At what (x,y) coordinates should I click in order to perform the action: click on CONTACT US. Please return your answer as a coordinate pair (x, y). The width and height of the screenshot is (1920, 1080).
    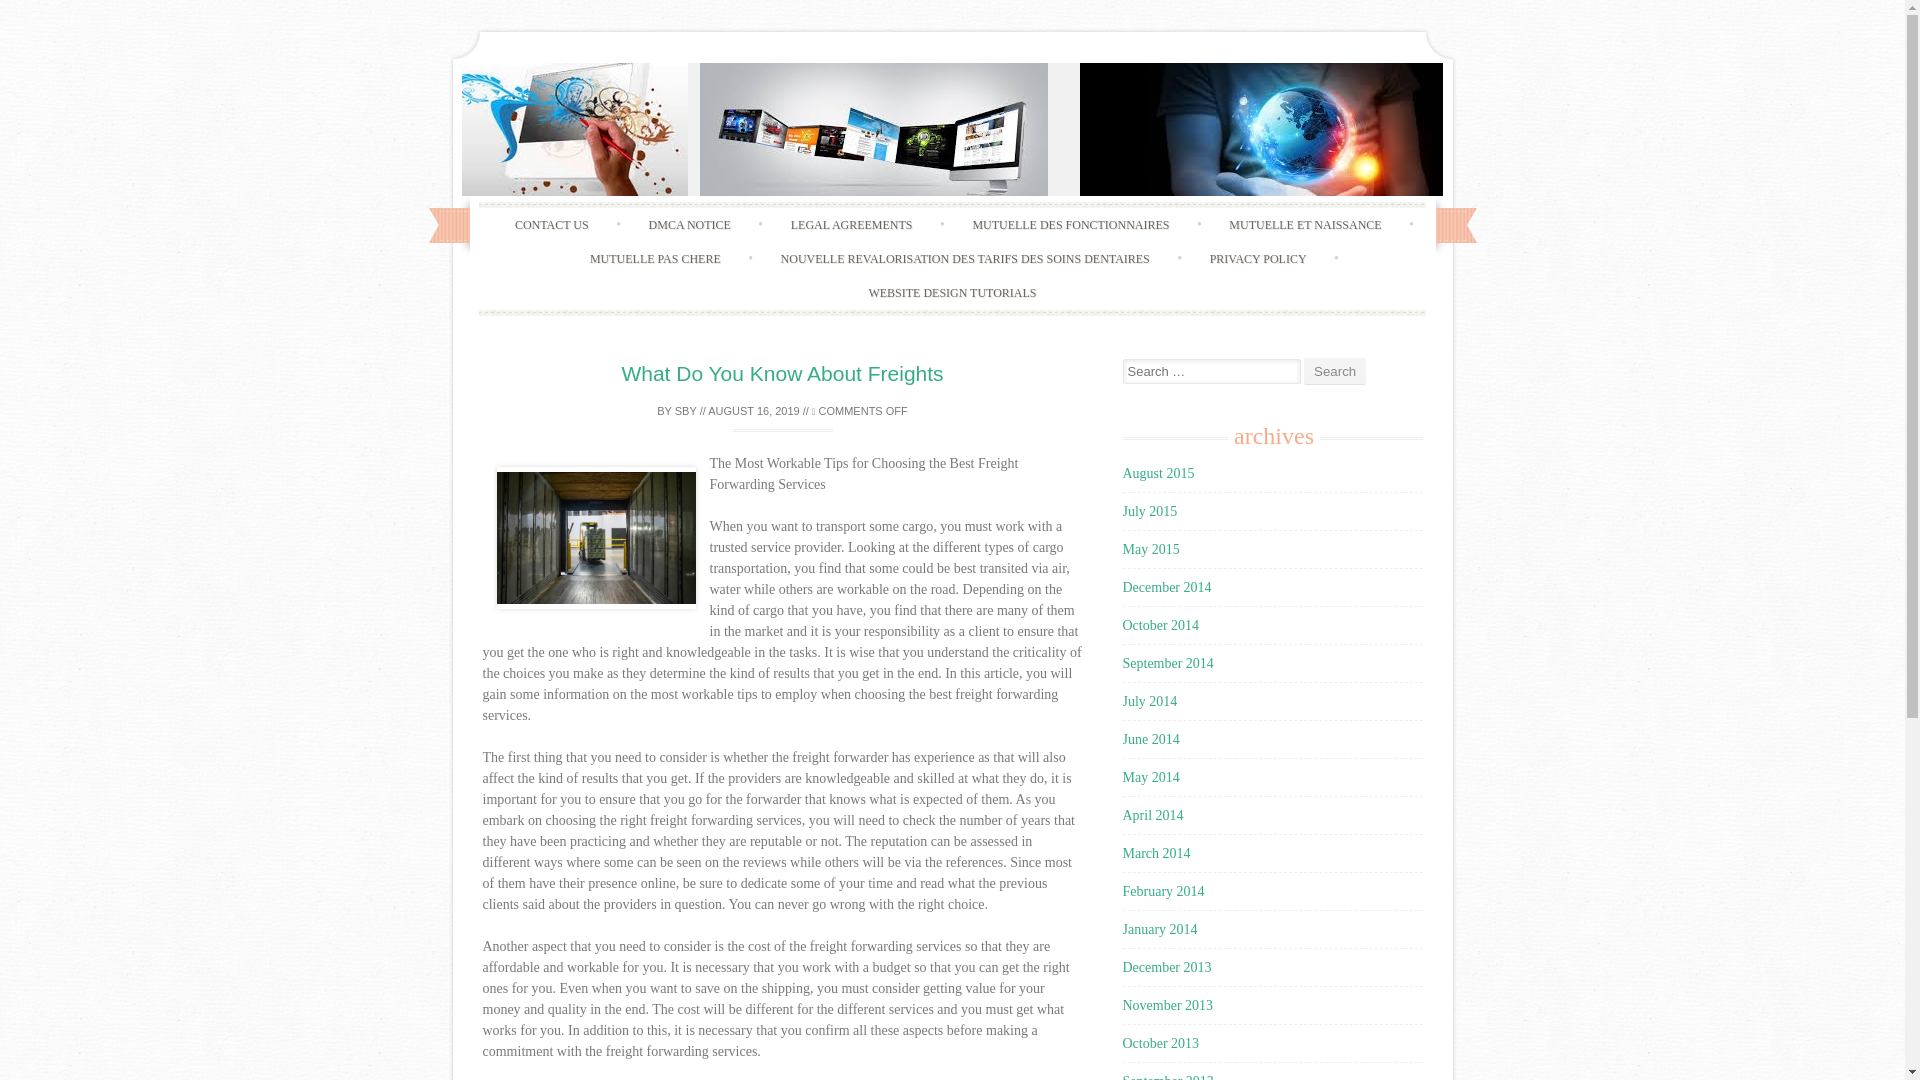
    Looking at the image, I should click on (552, 224).